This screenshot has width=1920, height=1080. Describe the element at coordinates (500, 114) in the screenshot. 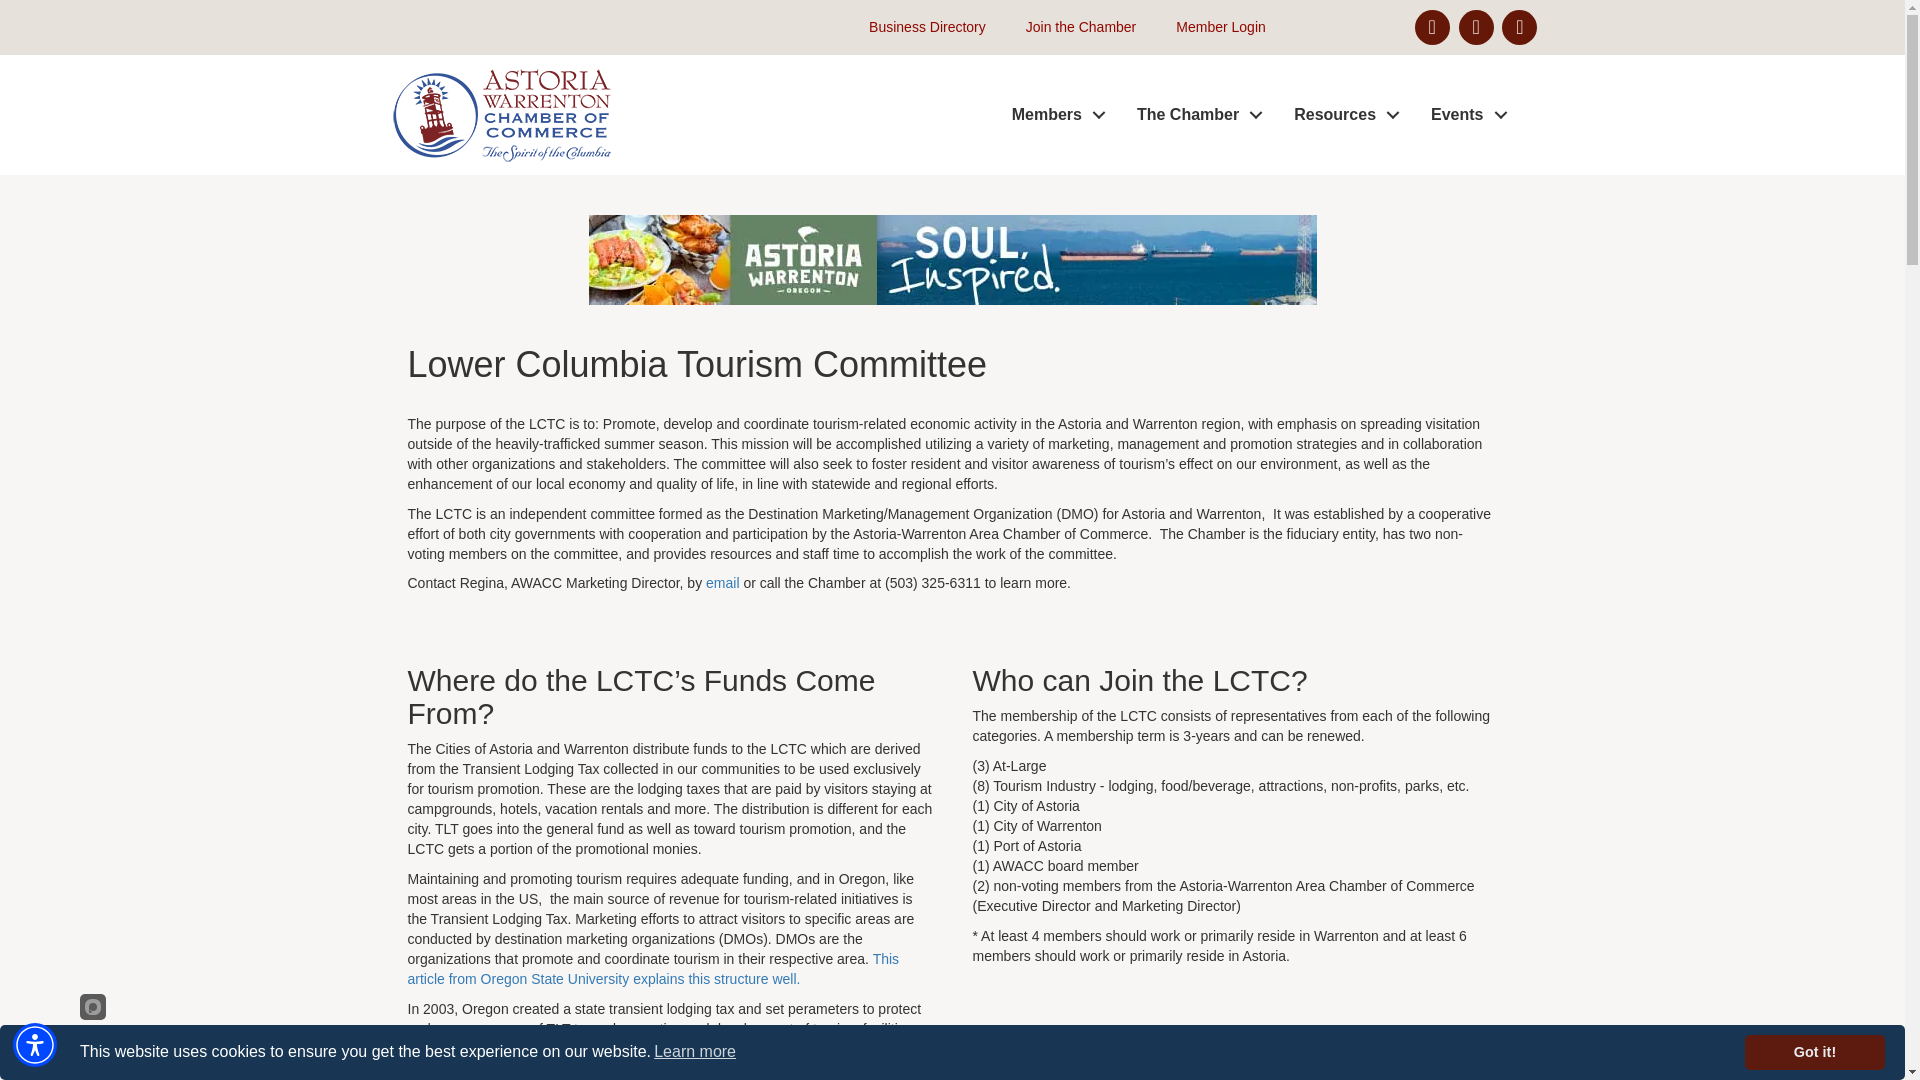

I see `astoria-warrenton-chamber-logo-md` at that location.